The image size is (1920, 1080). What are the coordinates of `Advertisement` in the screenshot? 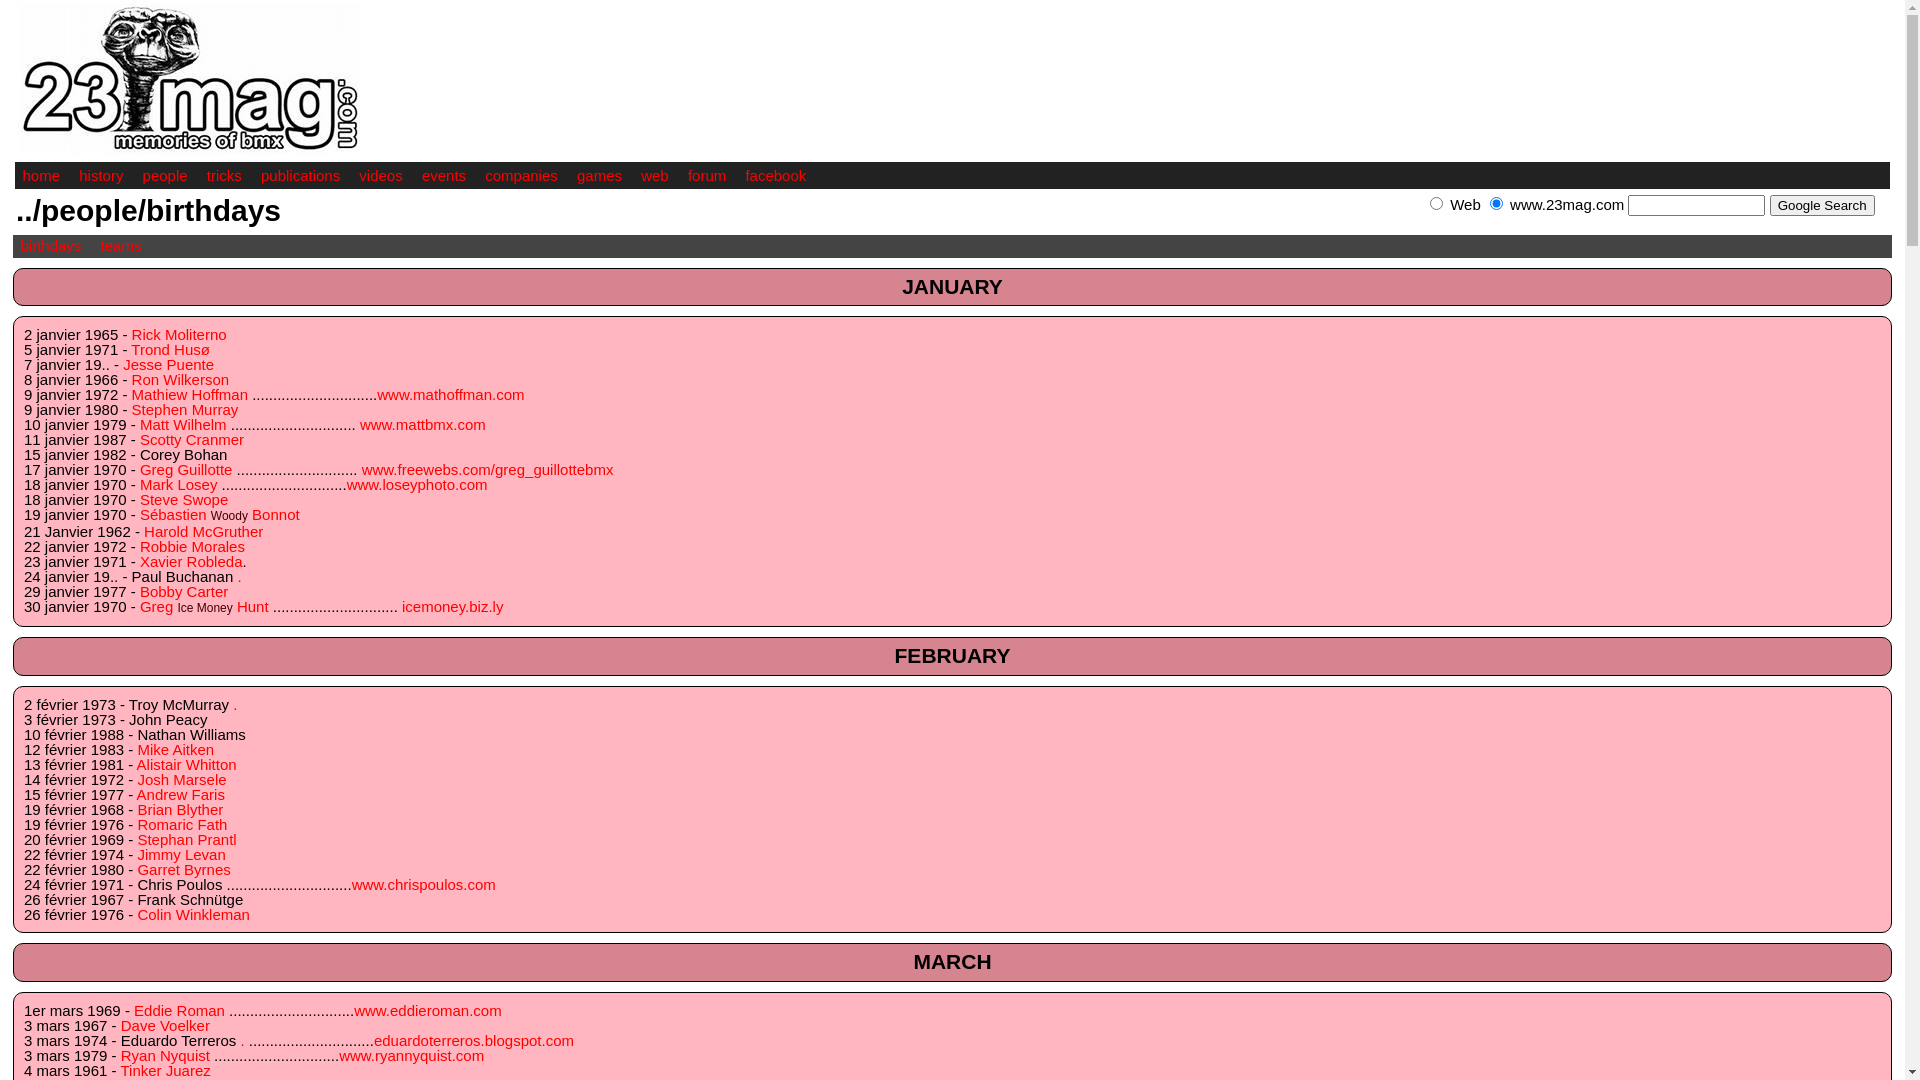 It's located at (1656, 226).